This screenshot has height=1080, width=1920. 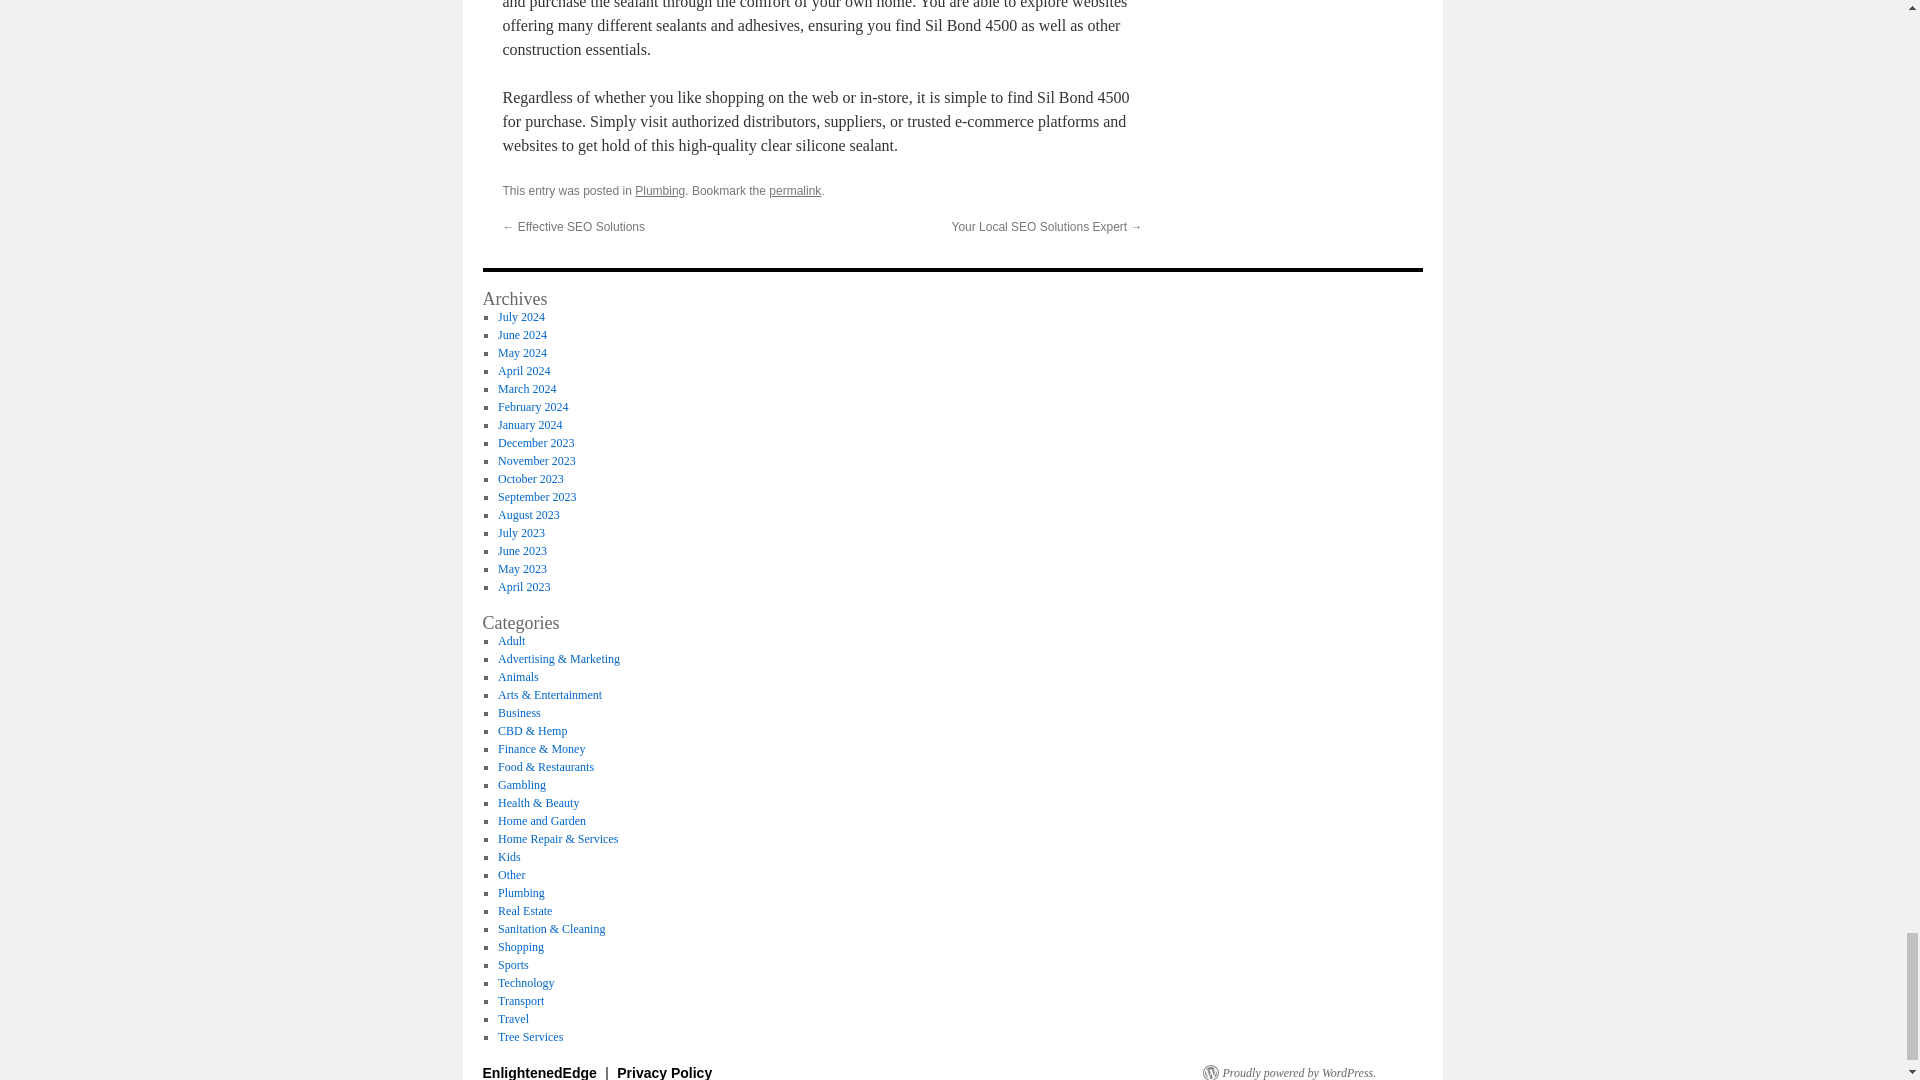 What do you see at coordinates (530, 424) in the screenshot?
I see `January 2024` at bounding box center [530, 424].